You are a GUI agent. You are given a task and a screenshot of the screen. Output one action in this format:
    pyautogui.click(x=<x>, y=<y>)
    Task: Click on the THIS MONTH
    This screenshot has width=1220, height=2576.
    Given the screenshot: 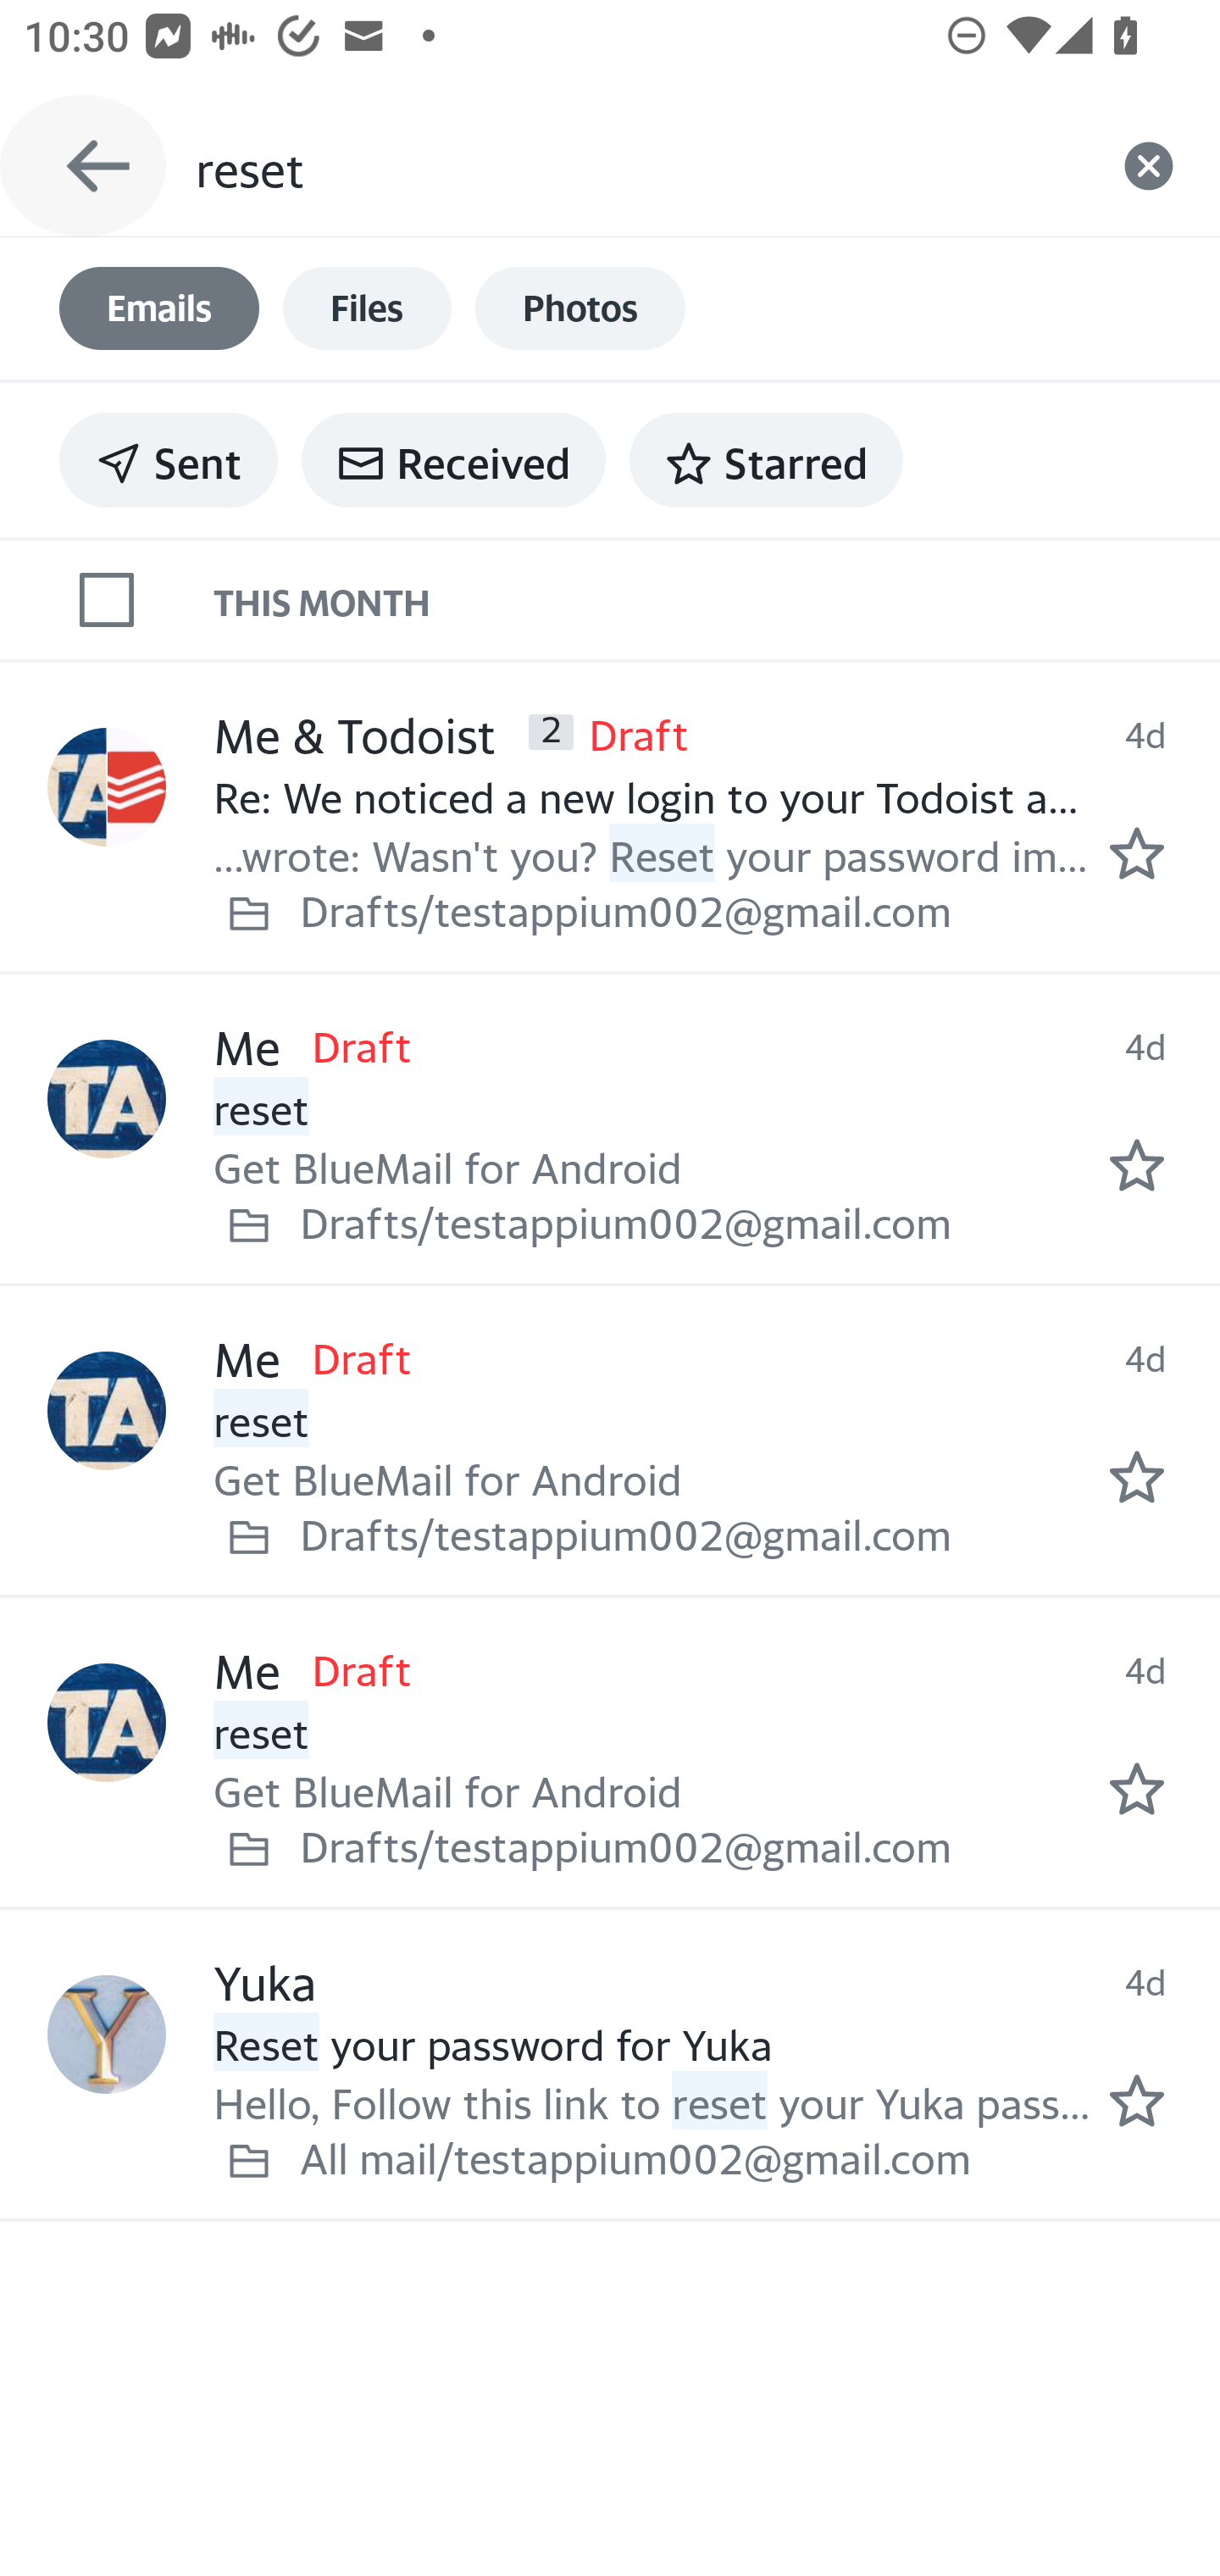 What is the action you would take?
    pyautogui.click(x=717, y=598)
    